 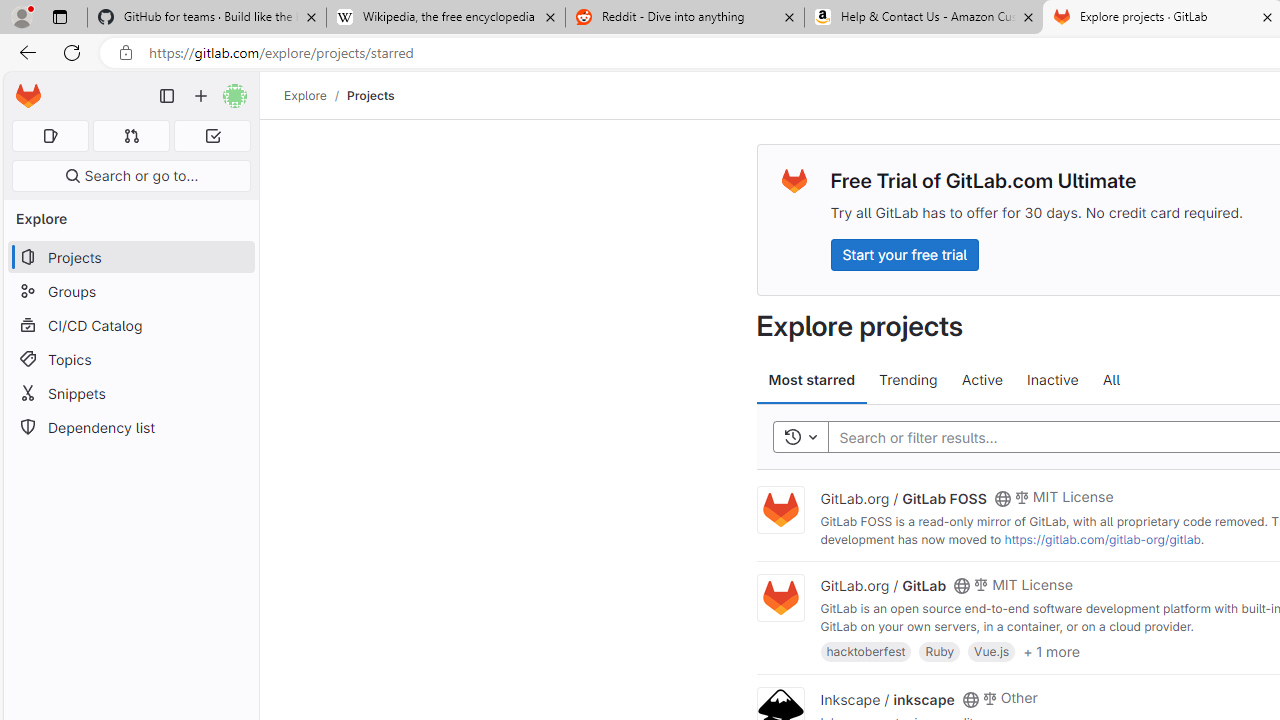 I want to click on + 1 more, so click(x=1051, y=650).